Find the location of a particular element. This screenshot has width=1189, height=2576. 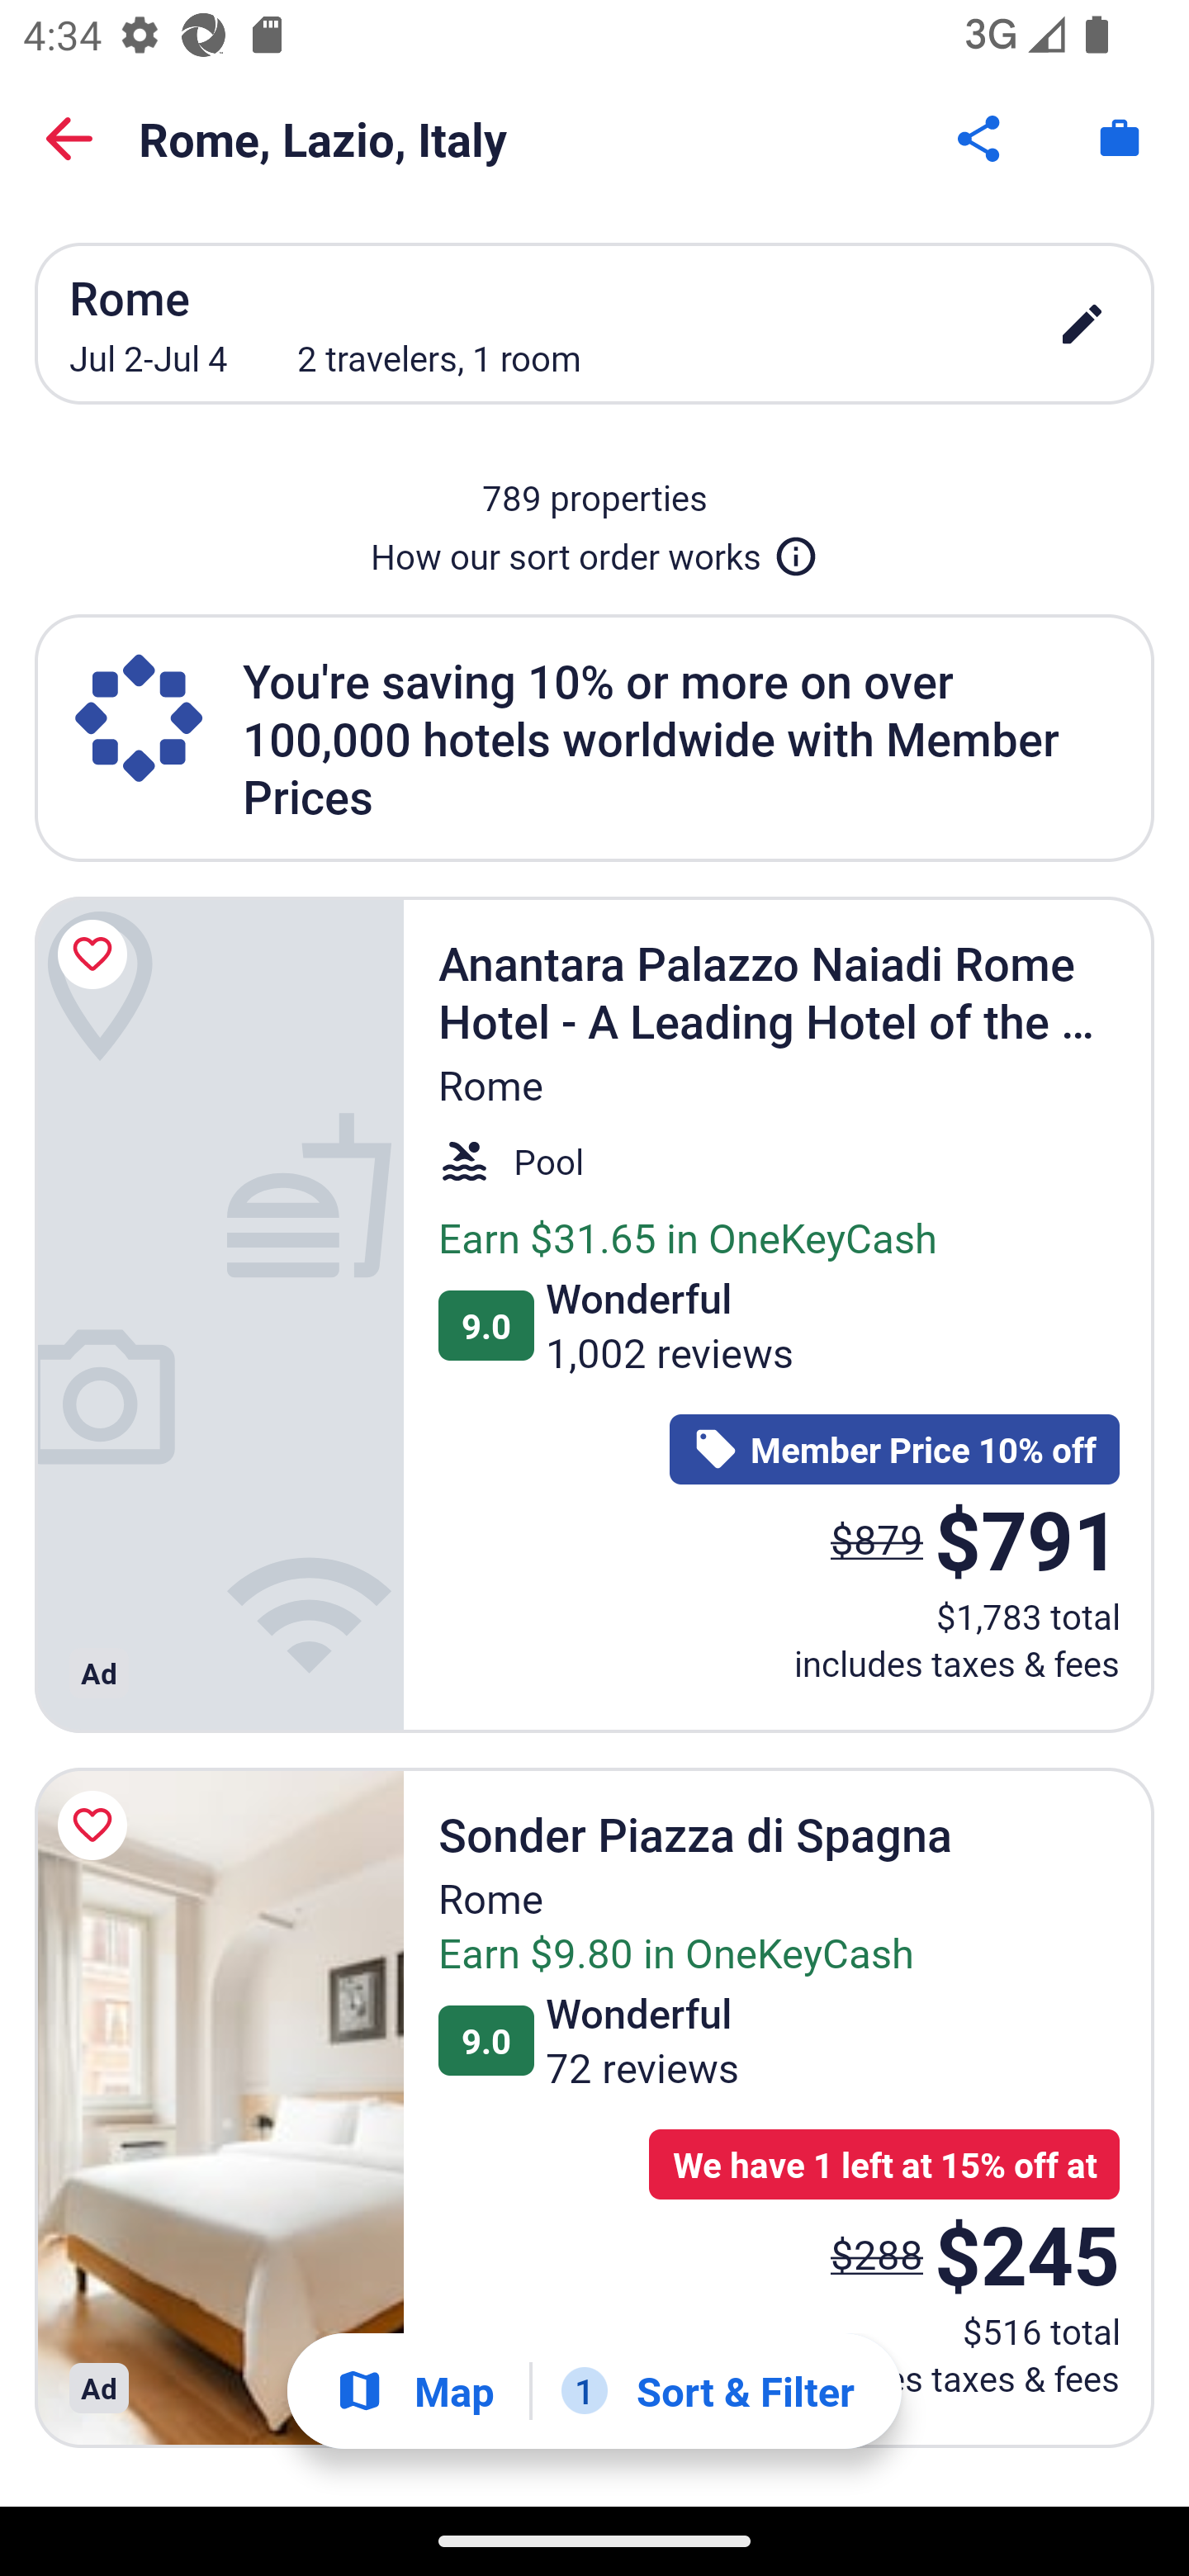

Trips. Button is located at coordinates (1120, 139).